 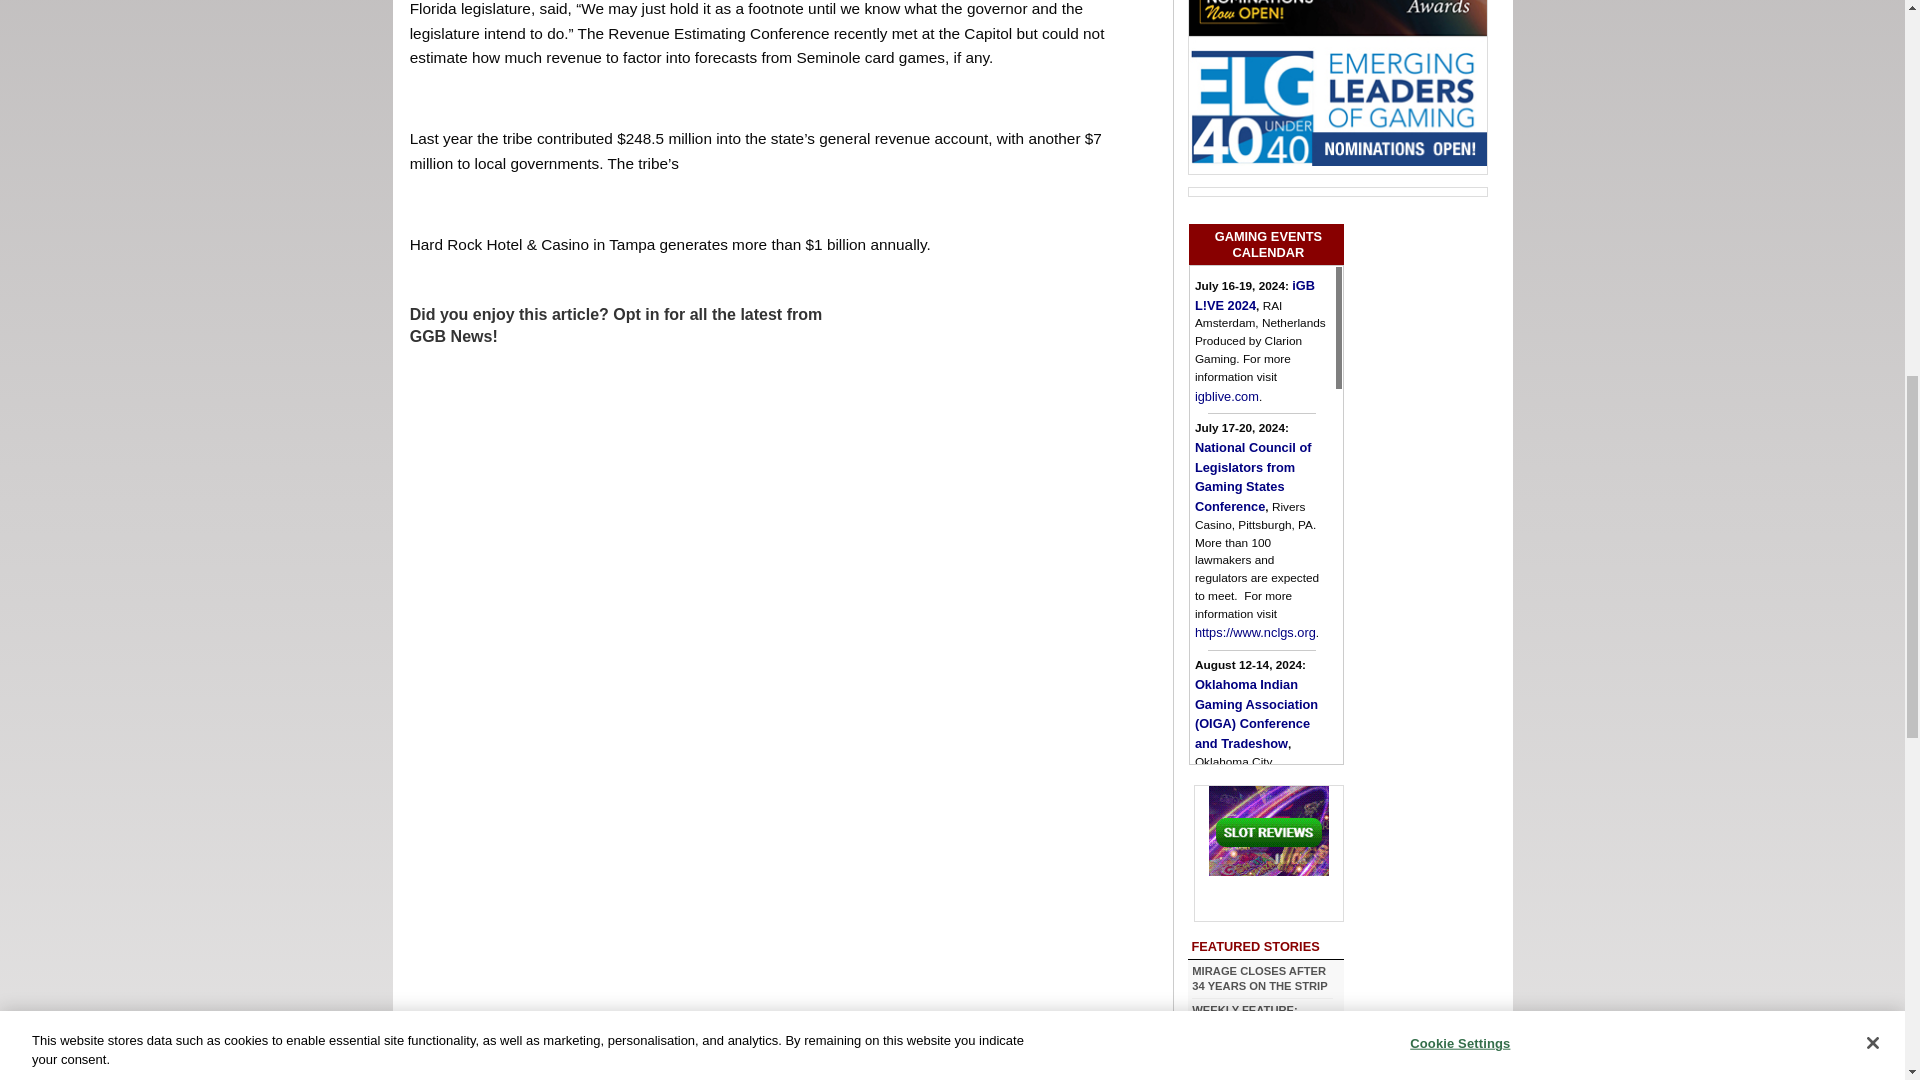 What do you see at coordinates (1282, 1034) in the screenshot?
I see `The Racing and Gaming Conference at Saratoga` at bounding box center [1282, 1034].